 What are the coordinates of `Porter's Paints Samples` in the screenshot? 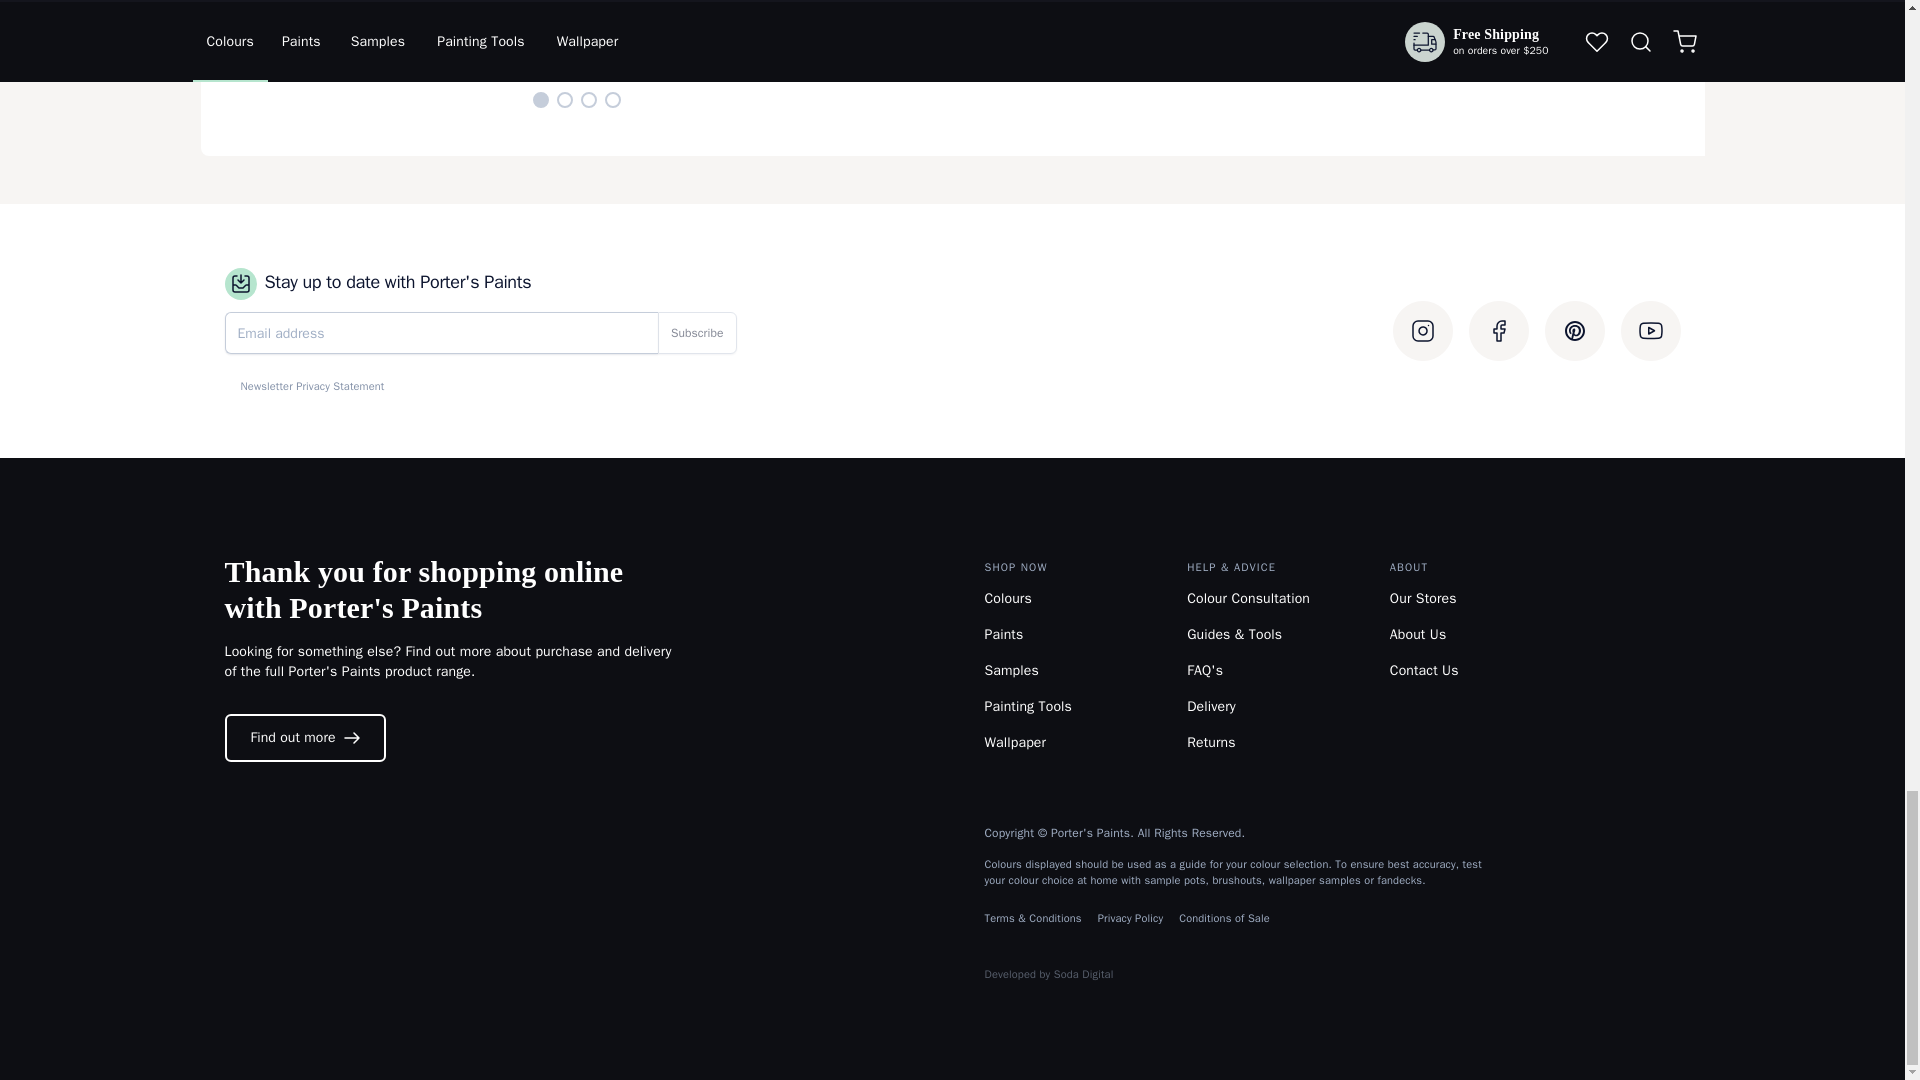 It's located at (1010, 670).